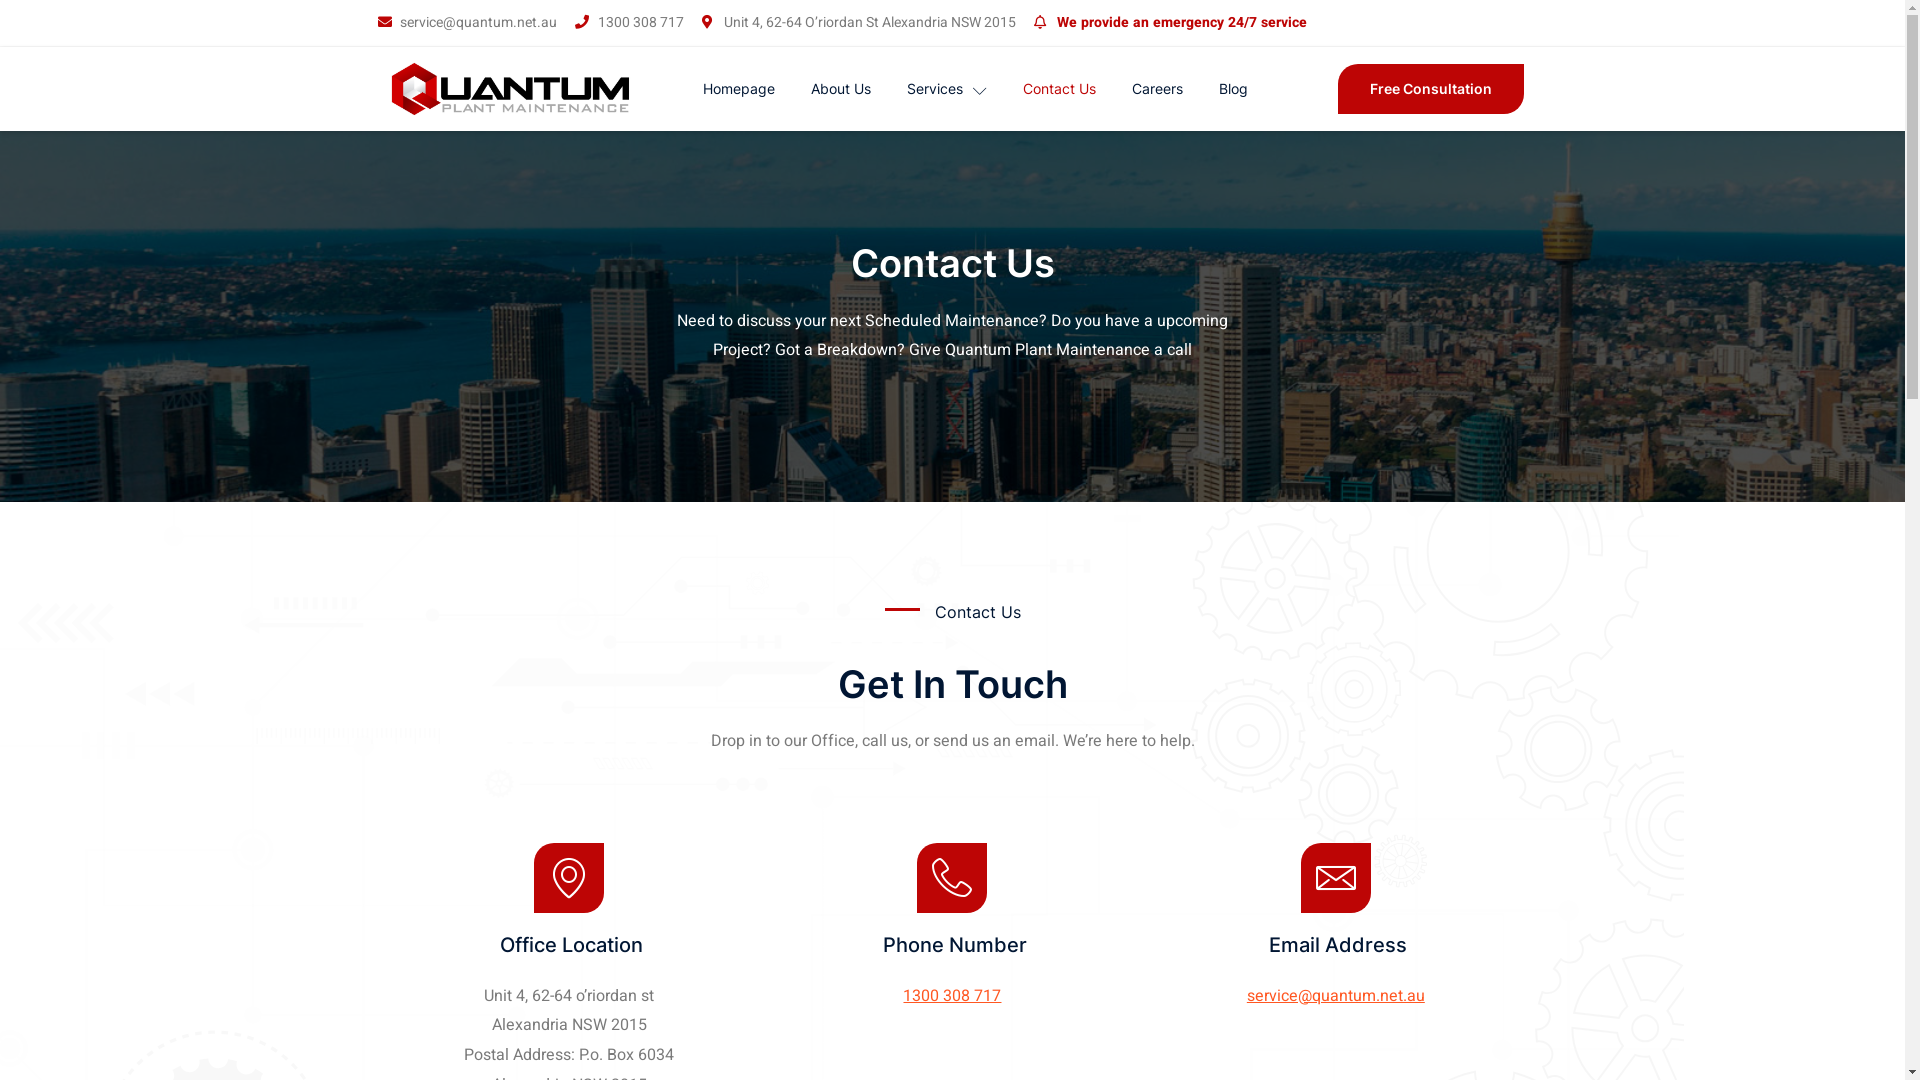 This screenshot has width=1920, height=1080. Describe the element at coordinates (1060, 89) in the screenshot. I see `Contact Us` at that location.